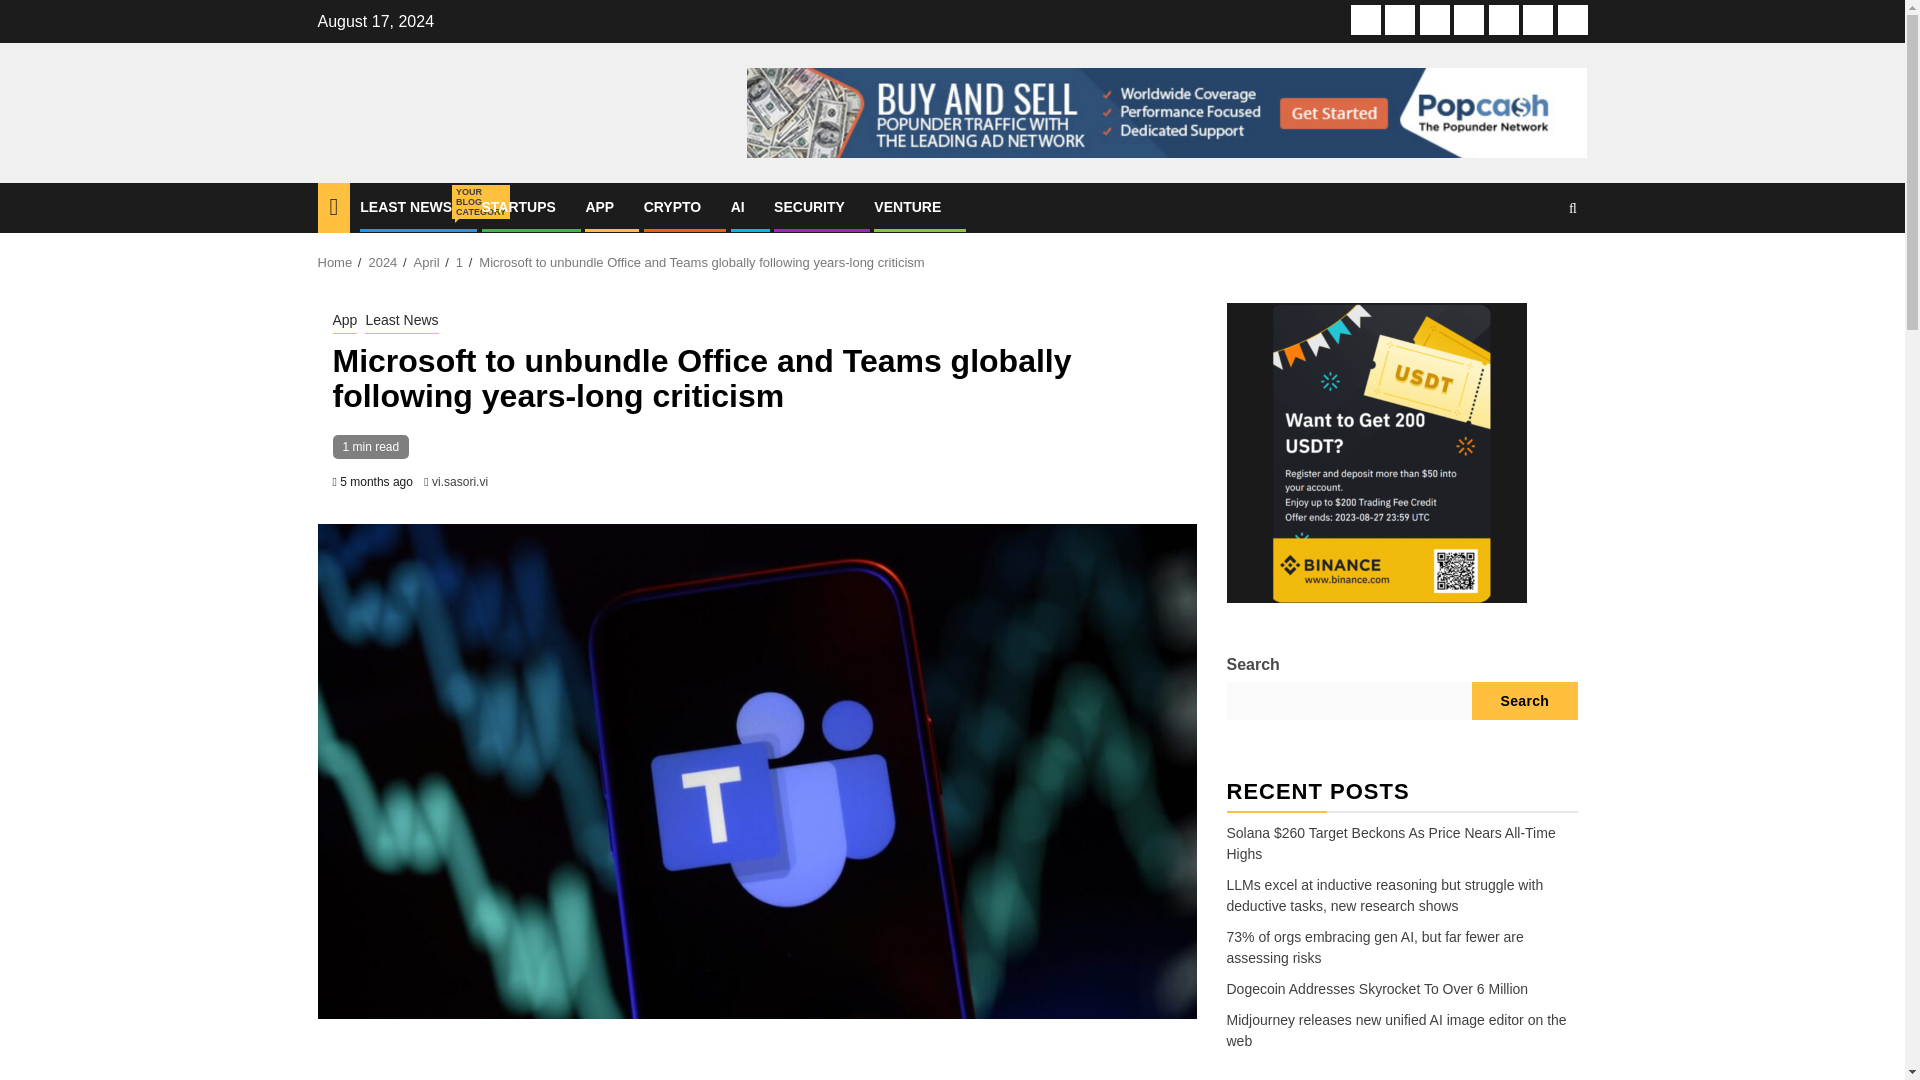 This screenshot has width=1920, height=1080. I want to click on Venture, so click(1572, 20).